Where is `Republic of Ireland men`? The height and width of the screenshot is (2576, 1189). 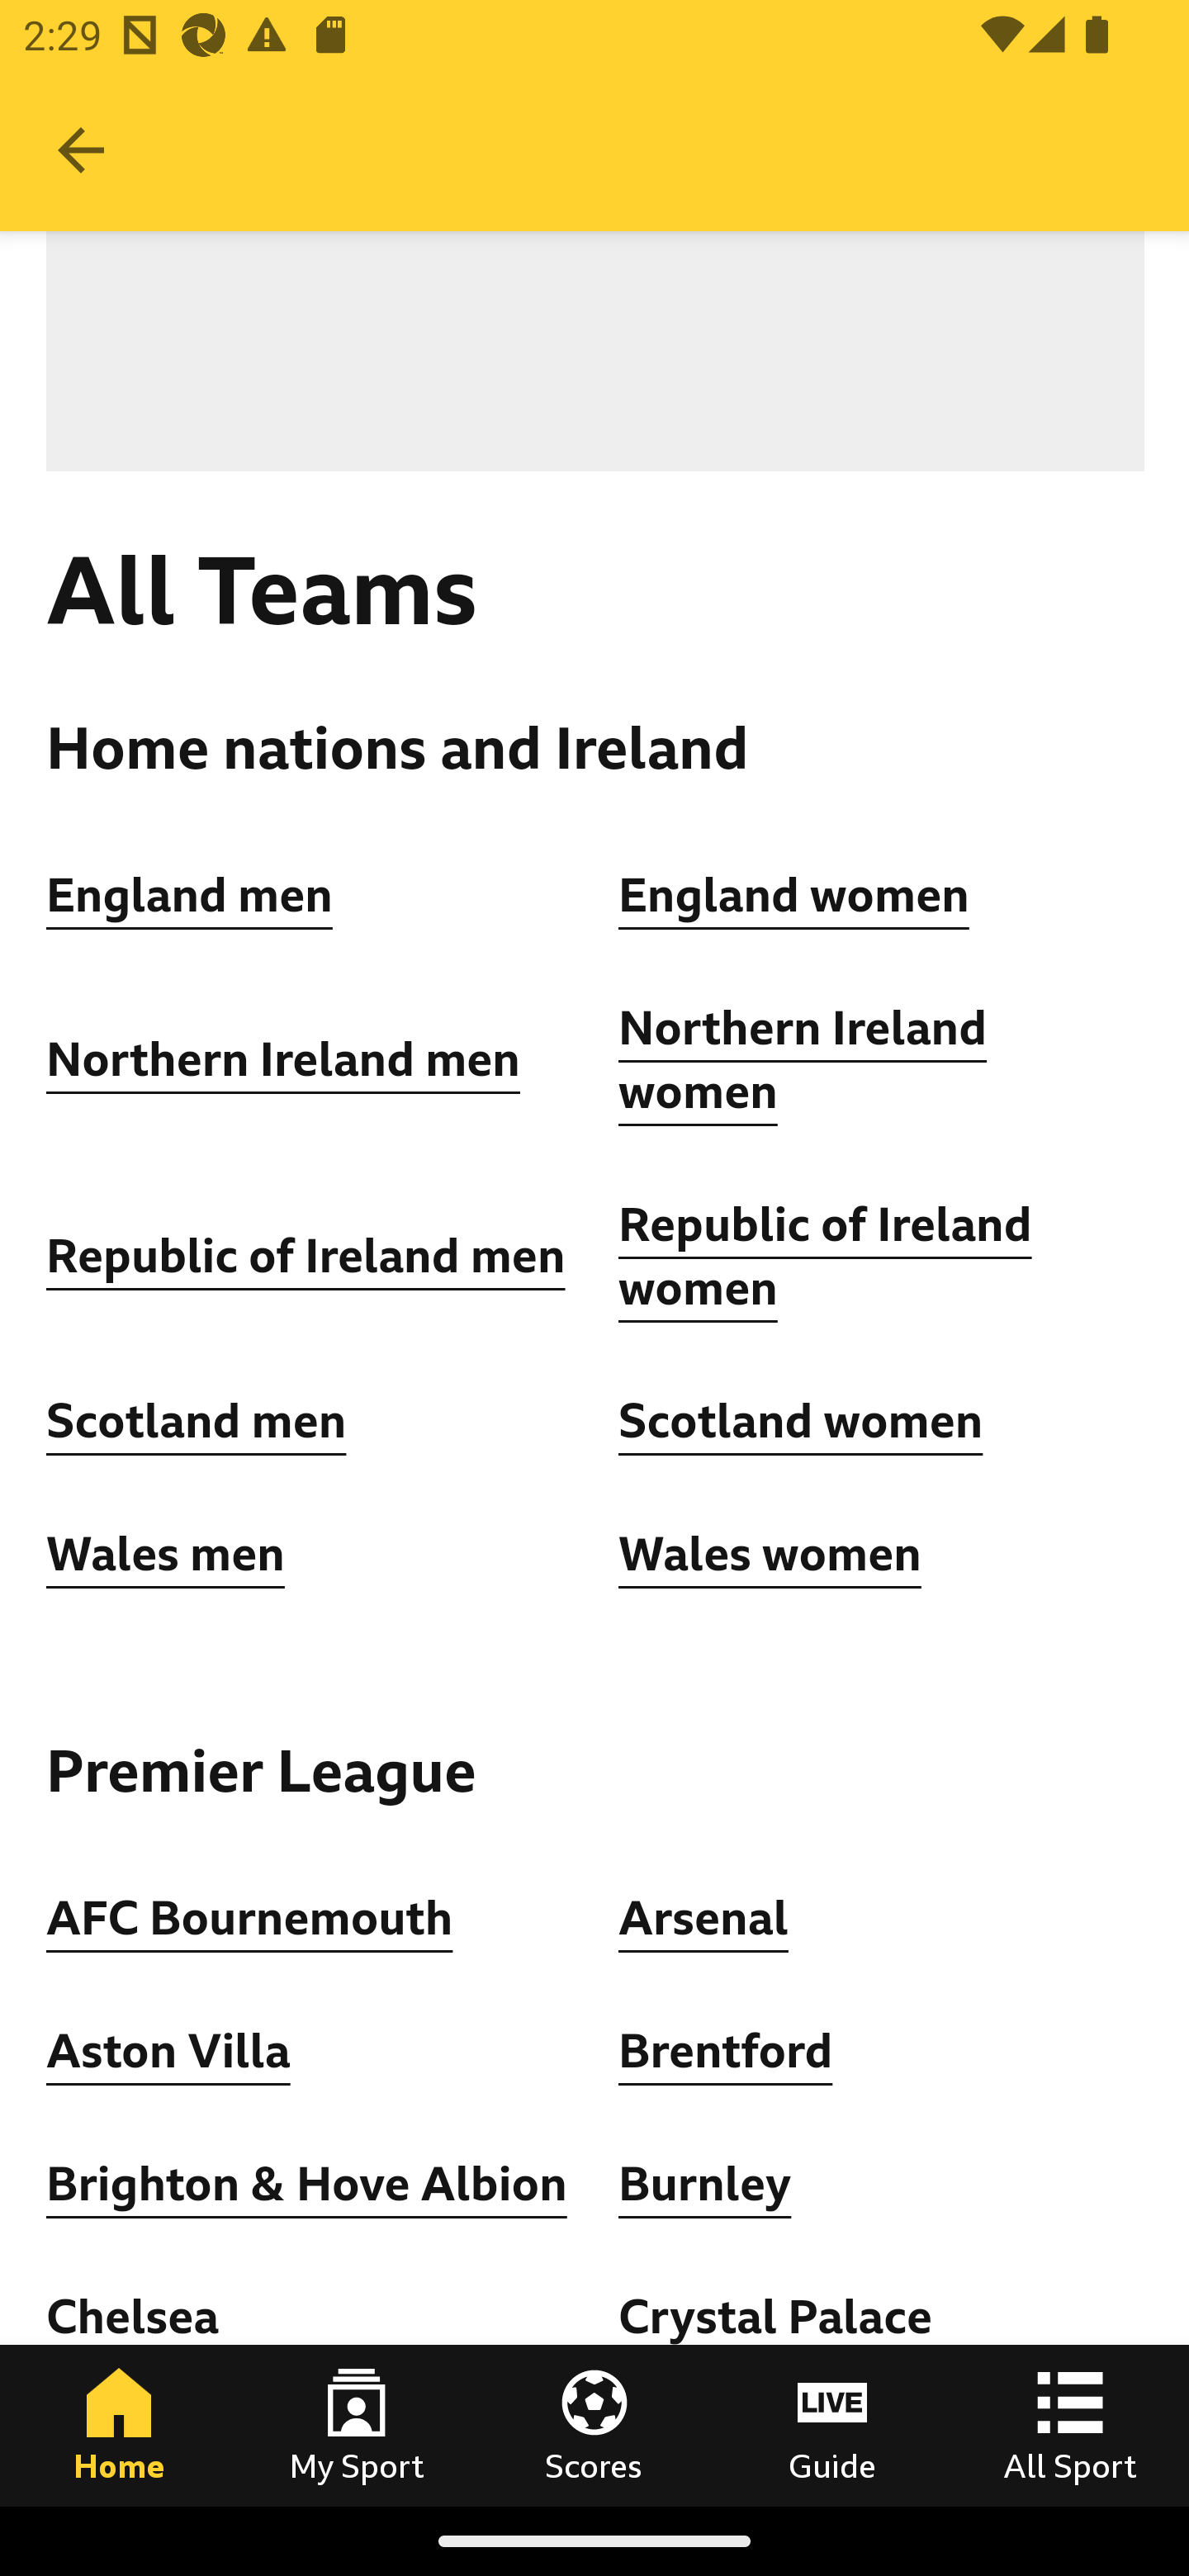
Republic of Ireland men is located at coordinates (306, 1257).